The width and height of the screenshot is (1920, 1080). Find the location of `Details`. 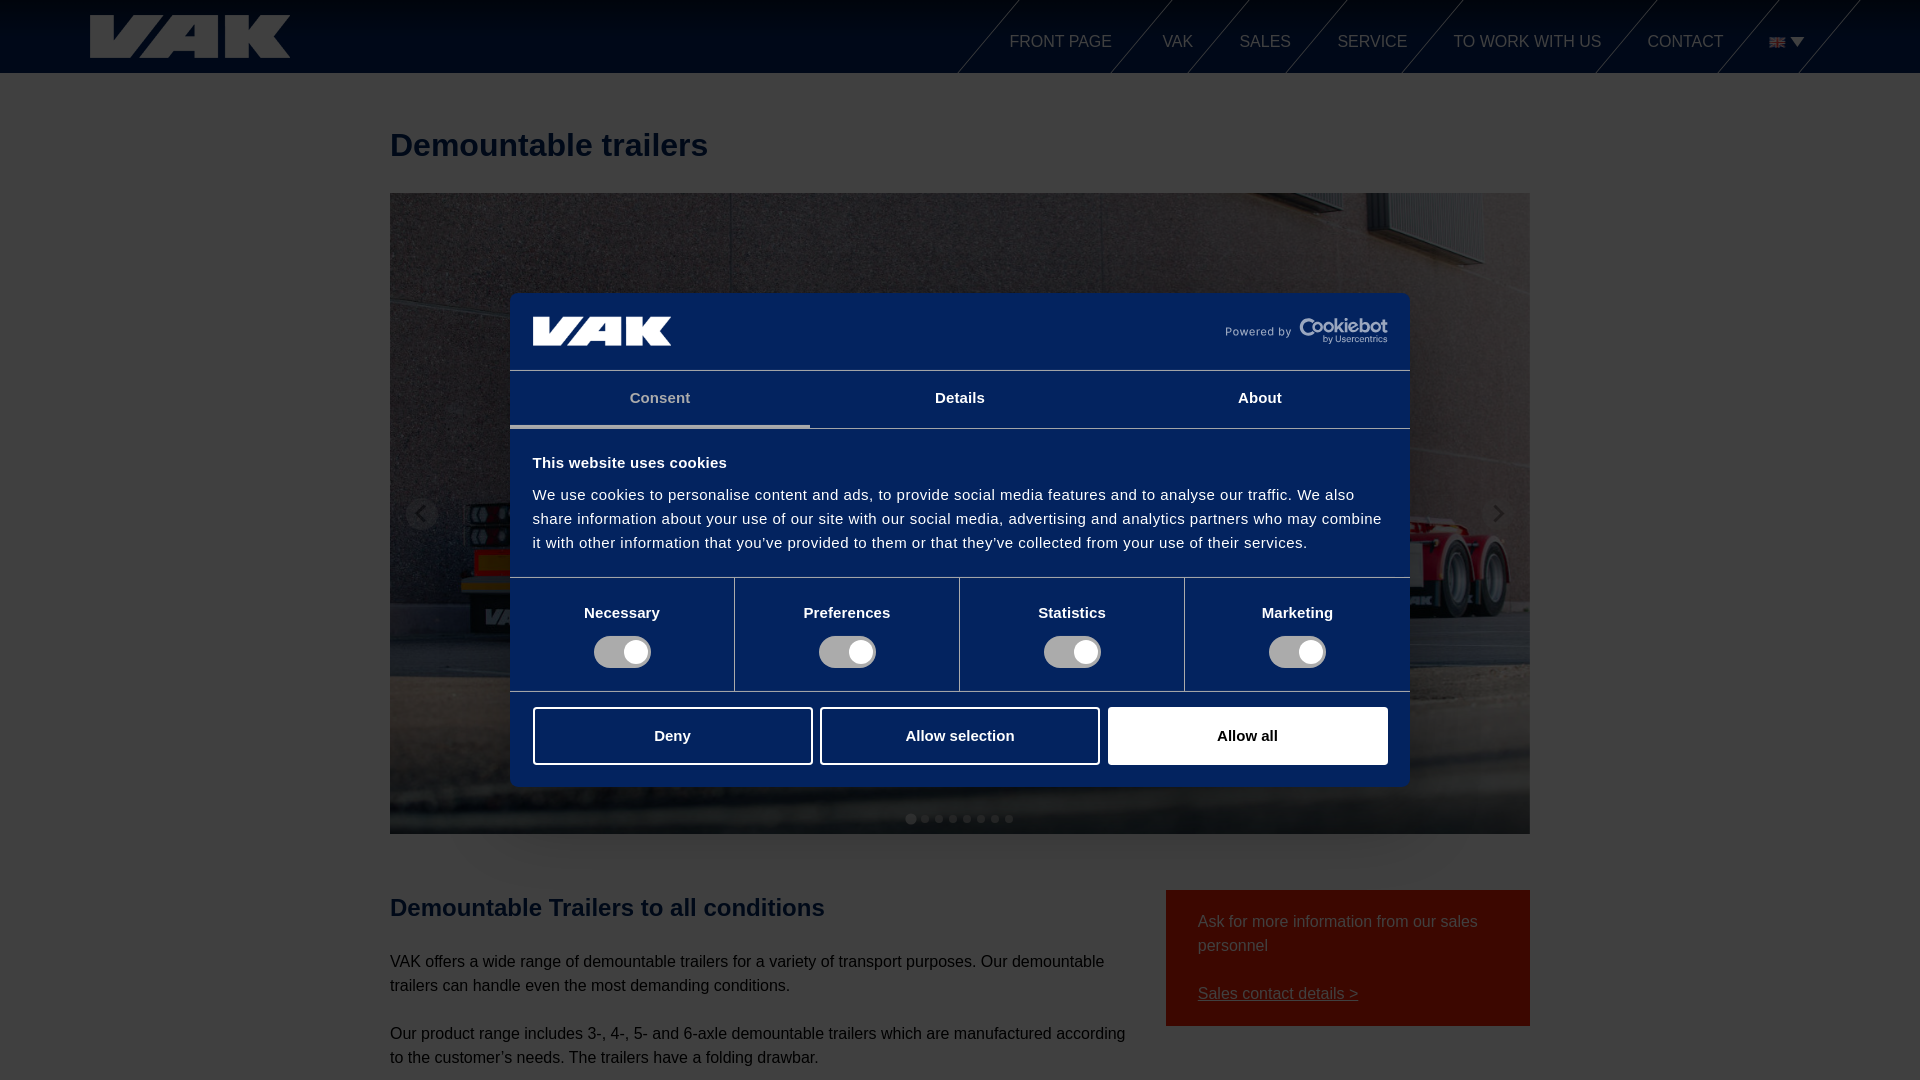

Details is located at coordinates (960, 399).